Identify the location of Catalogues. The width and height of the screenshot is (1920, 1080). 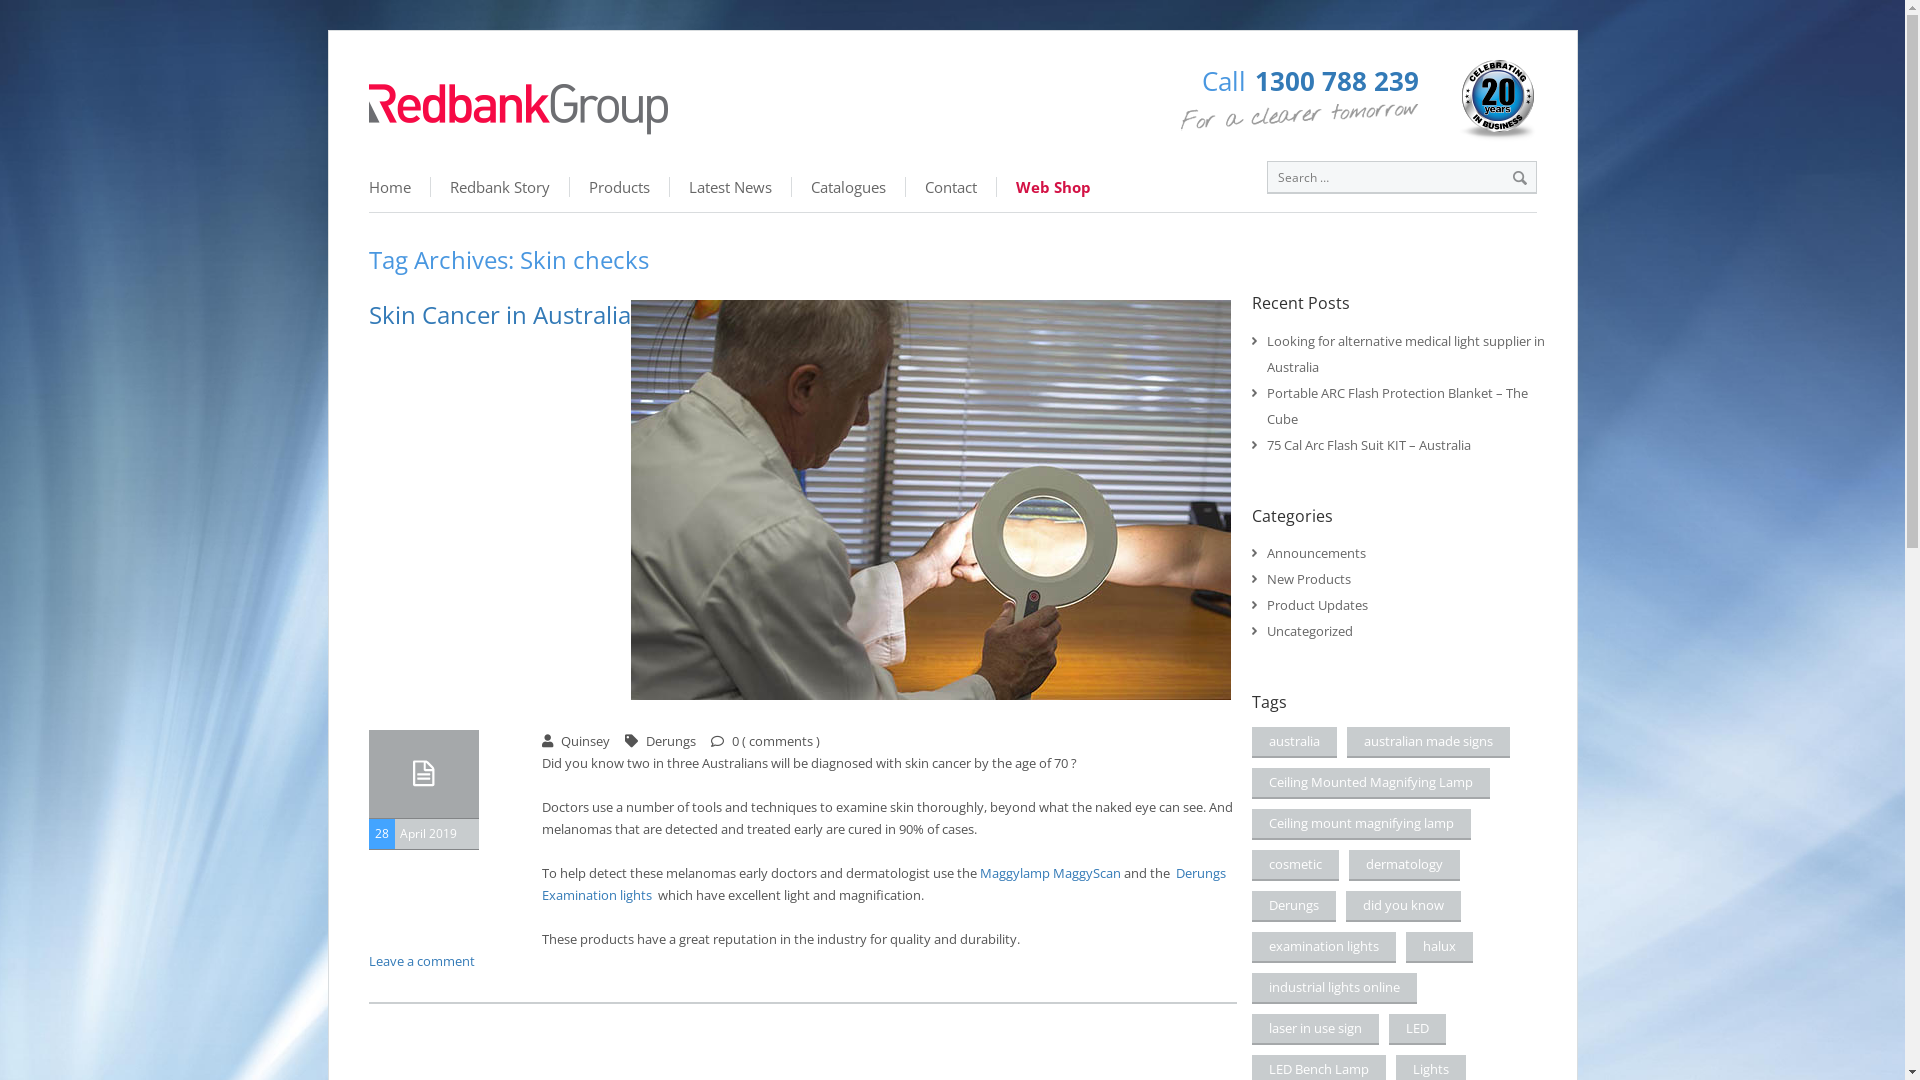
(849, 187).